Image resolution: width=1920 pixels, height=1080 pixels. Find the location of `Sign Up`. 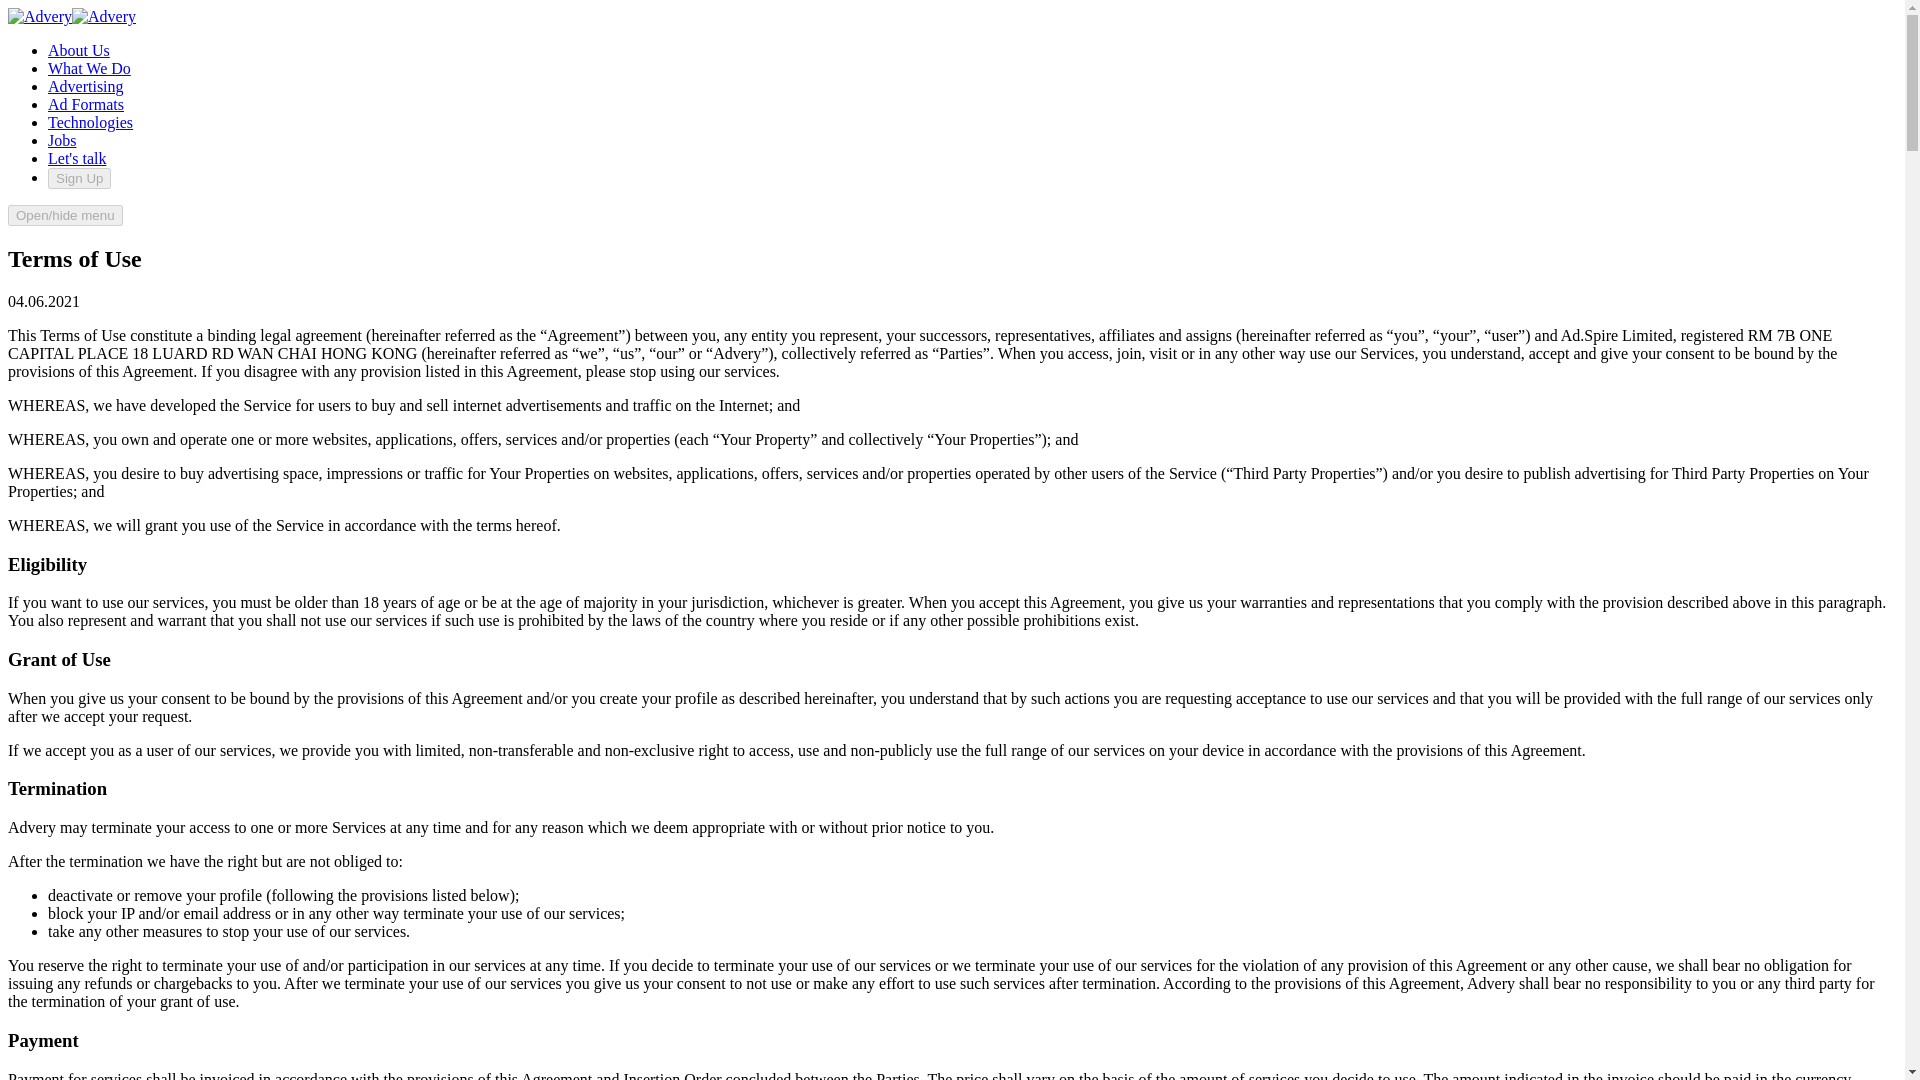

Sign Up is located at coordinates (80, 178).